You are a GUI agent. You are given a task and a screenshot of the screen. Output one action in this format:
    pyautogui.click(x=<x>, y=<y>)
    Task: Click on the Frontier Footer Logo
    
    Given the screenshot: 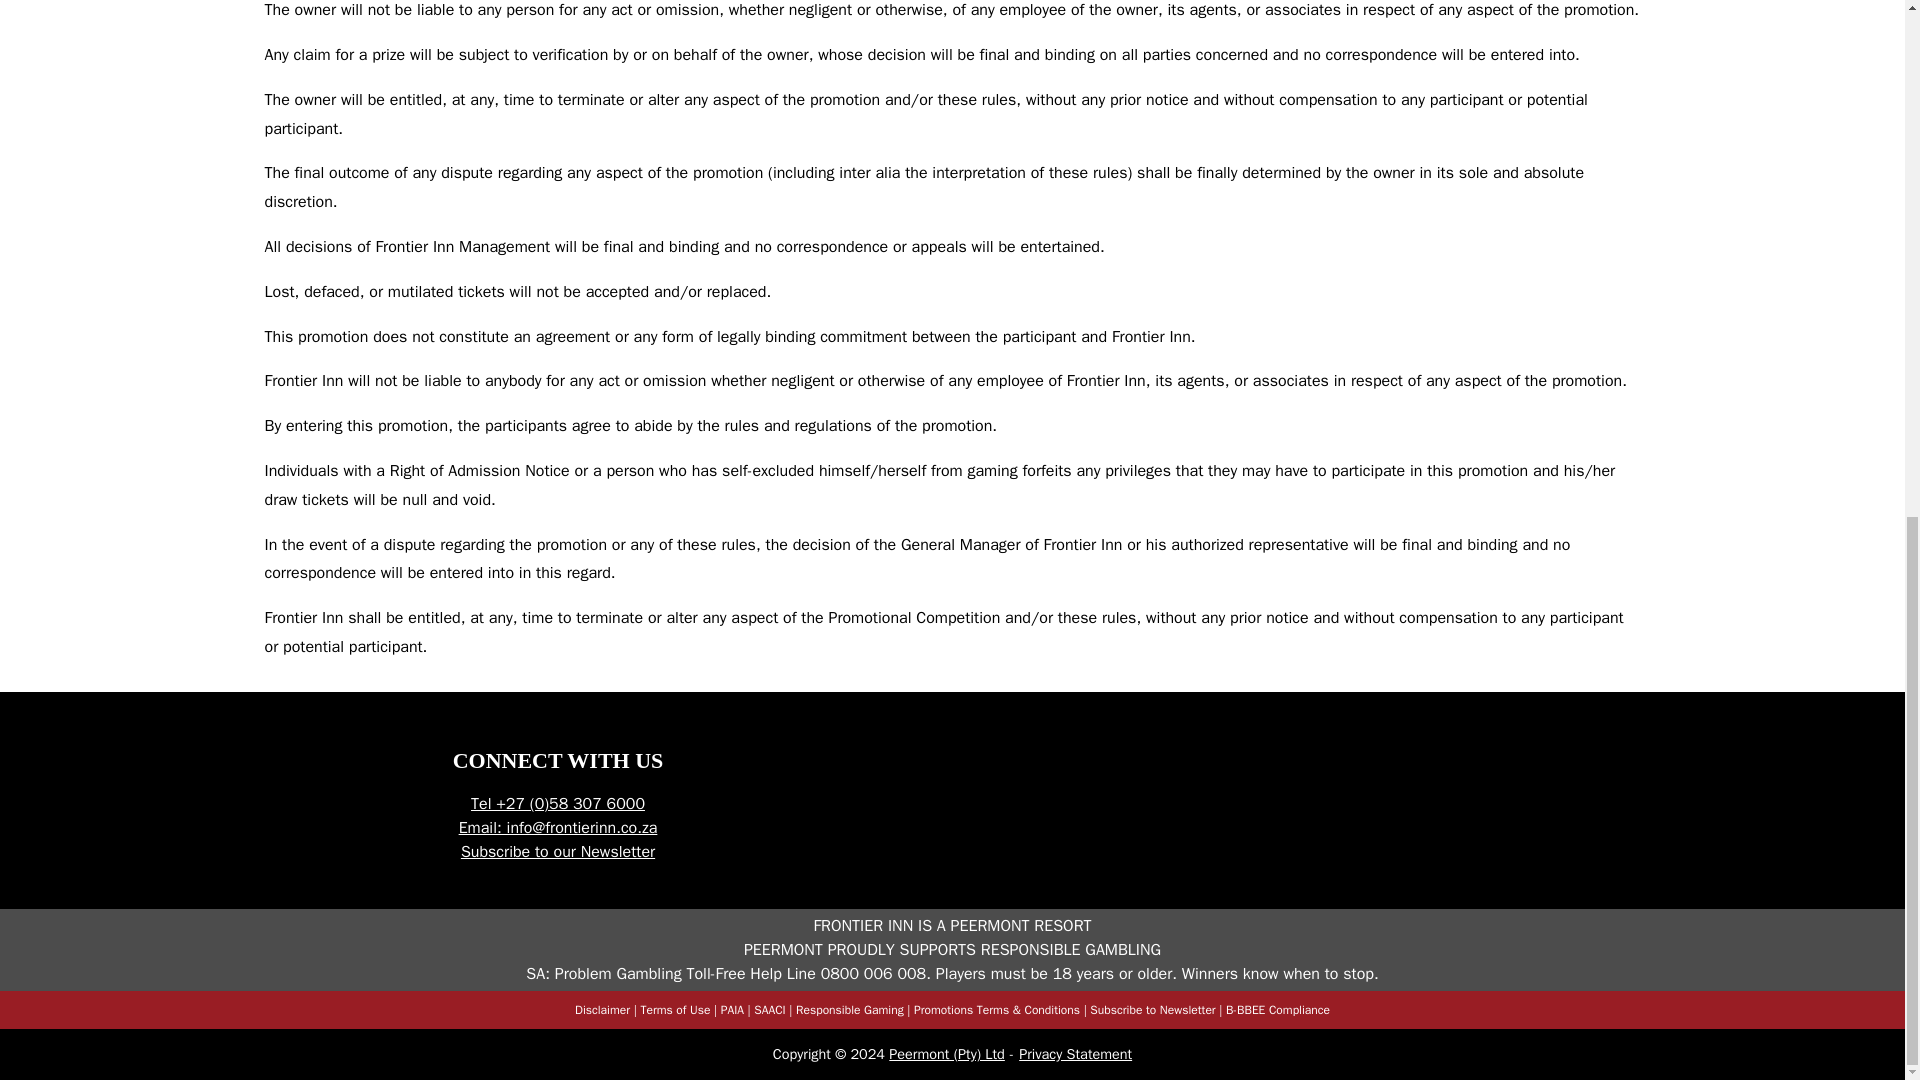 What is the action you would take?
    pyautogui.click(x=1420, y=750)
    